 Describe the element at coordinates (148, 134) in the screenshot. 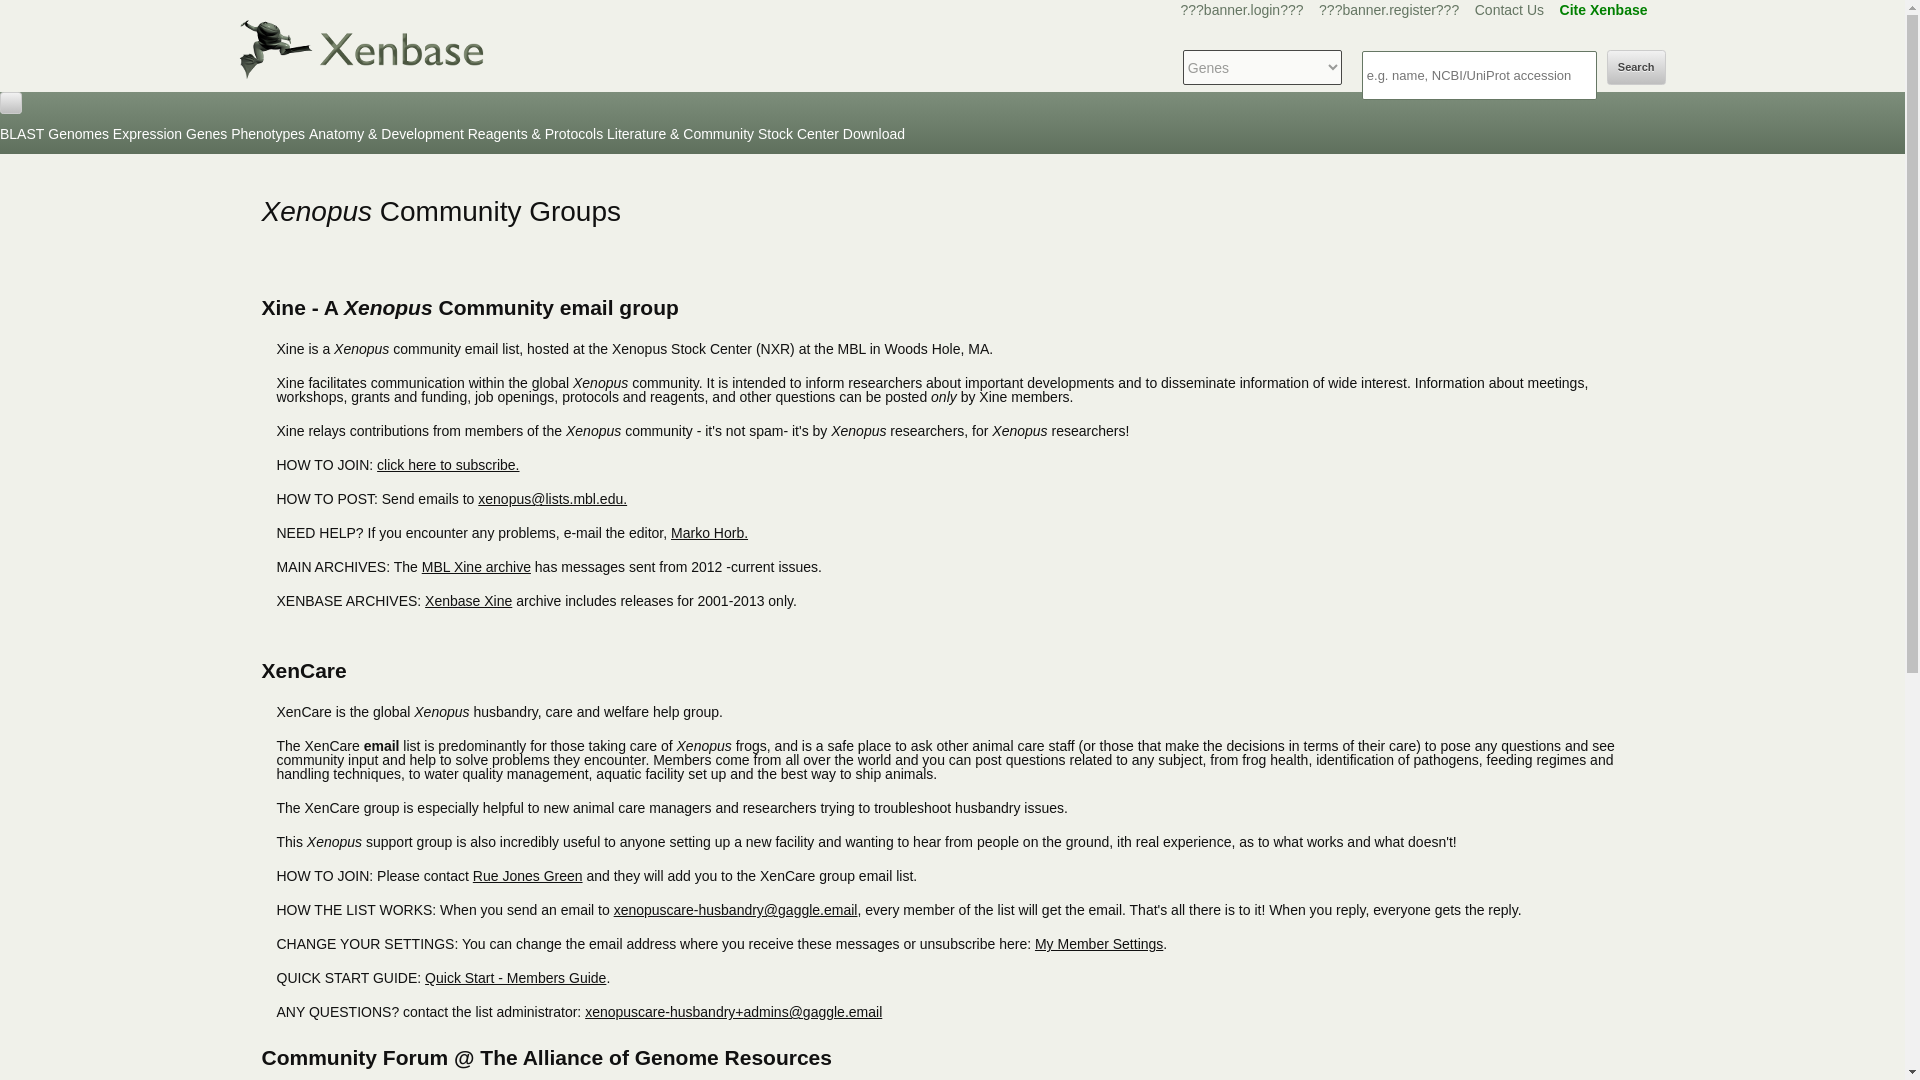

I see `Expression` at that location.